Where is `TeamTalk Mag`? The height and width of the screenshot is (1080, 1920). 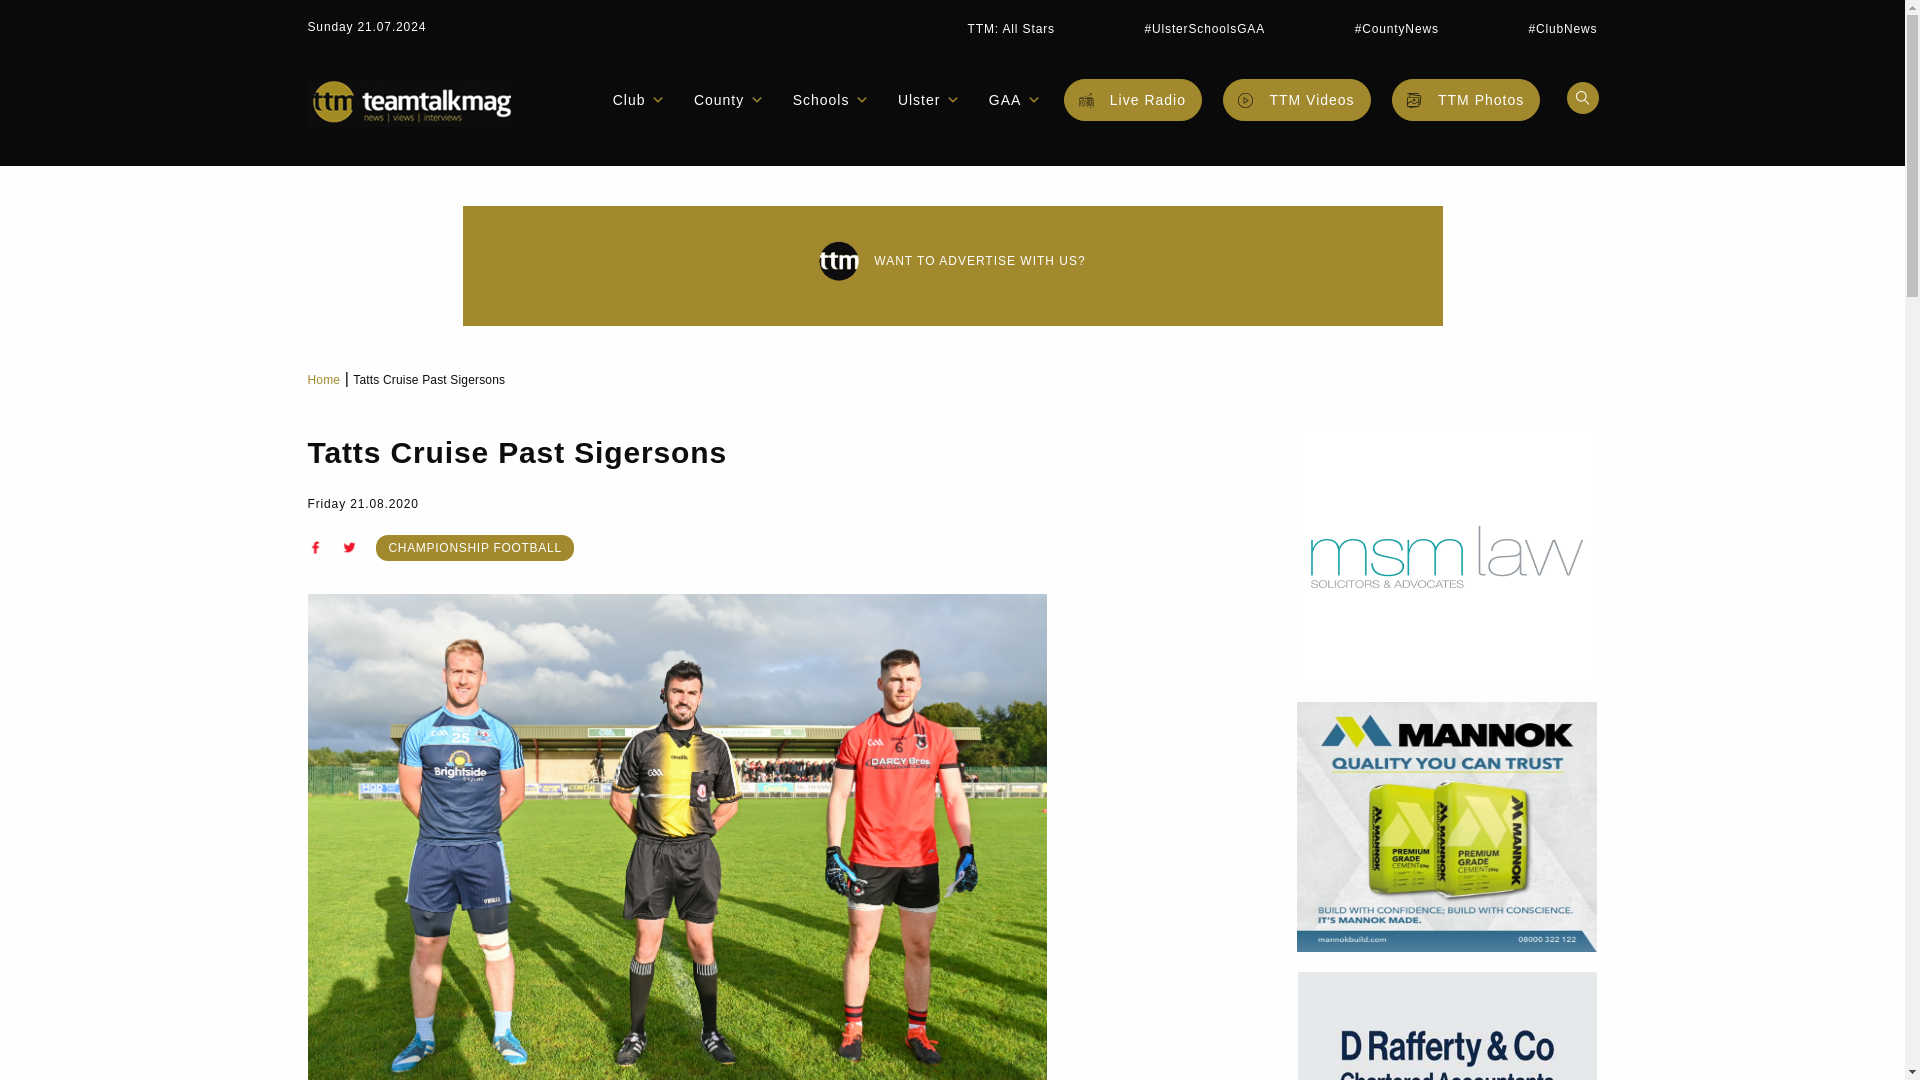 TeamTalk Mag is located at coordinates (408, 101).